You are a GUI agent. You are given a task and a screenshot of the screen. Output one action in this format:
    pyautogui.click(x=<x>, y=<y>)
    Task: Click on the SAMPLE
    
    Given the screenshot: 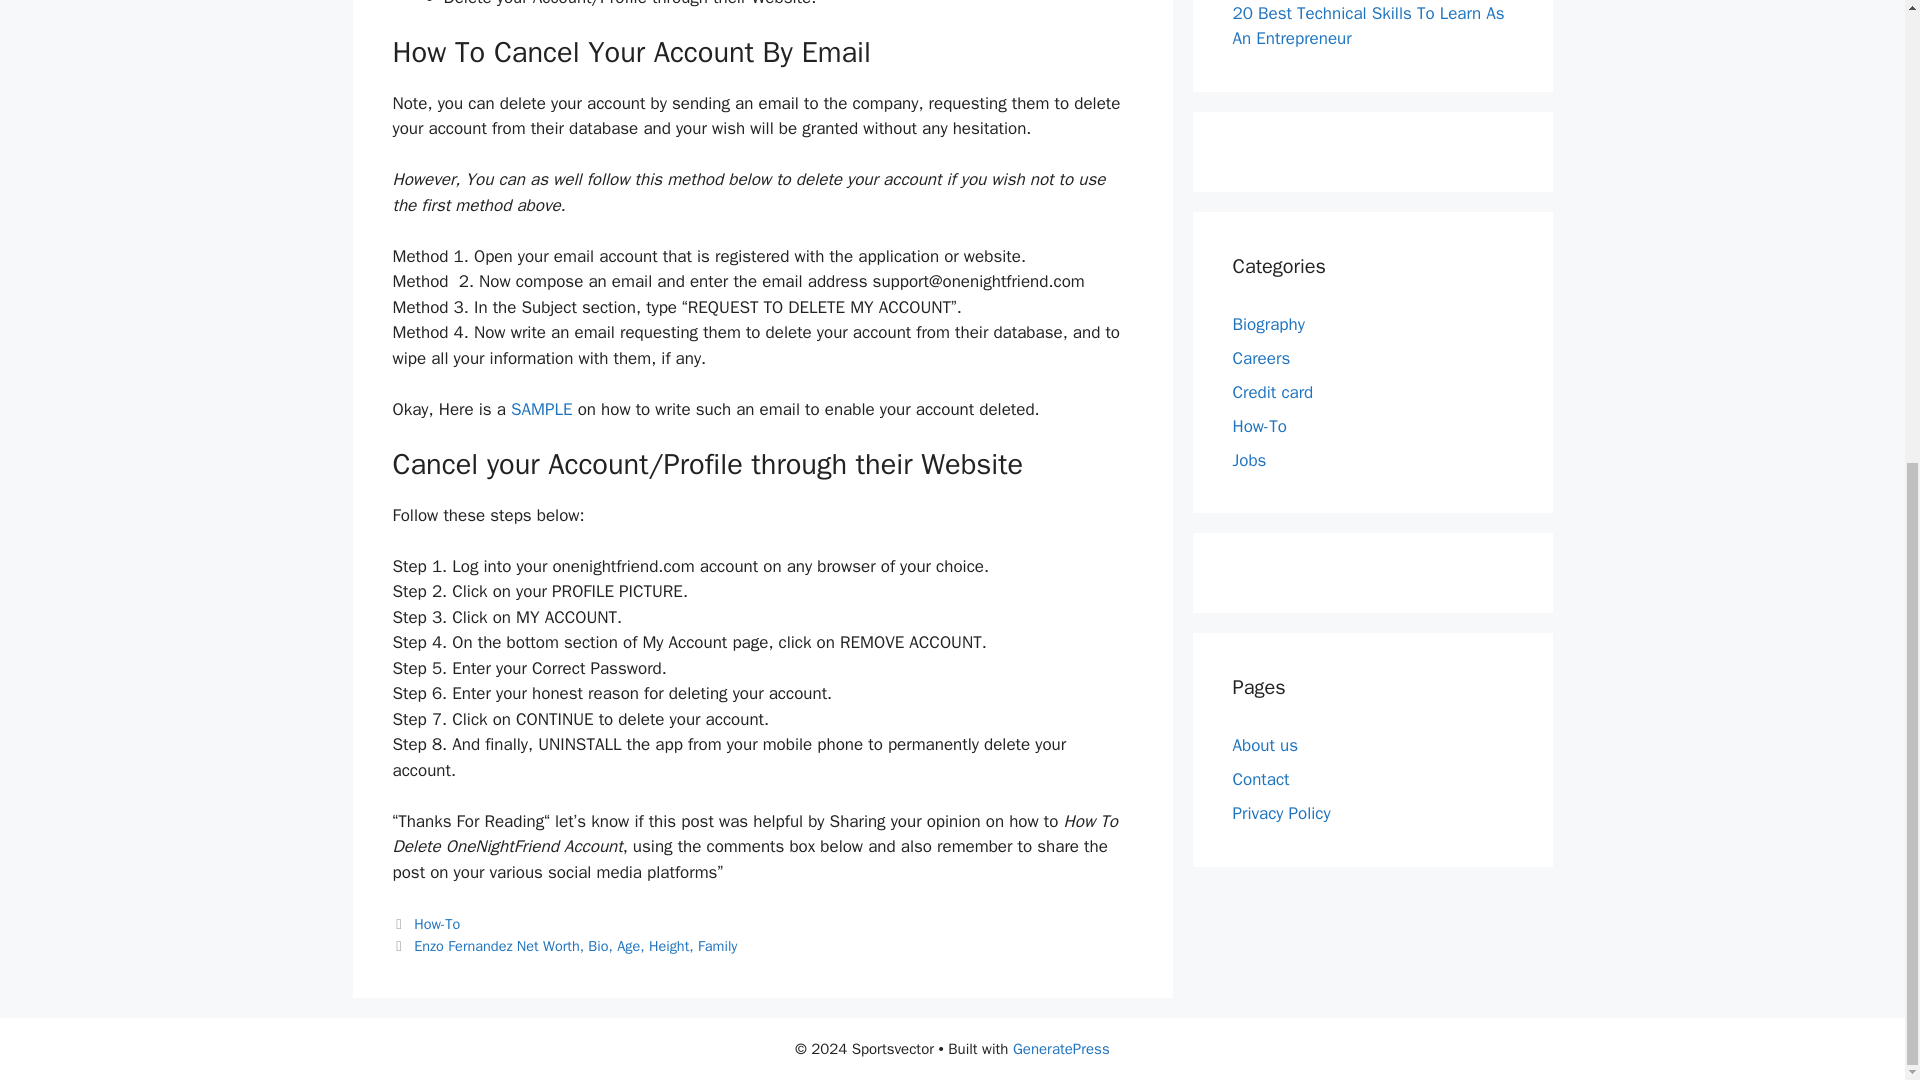 What is the action you would take?
    pyautogui.click(x=544, y=409)
    